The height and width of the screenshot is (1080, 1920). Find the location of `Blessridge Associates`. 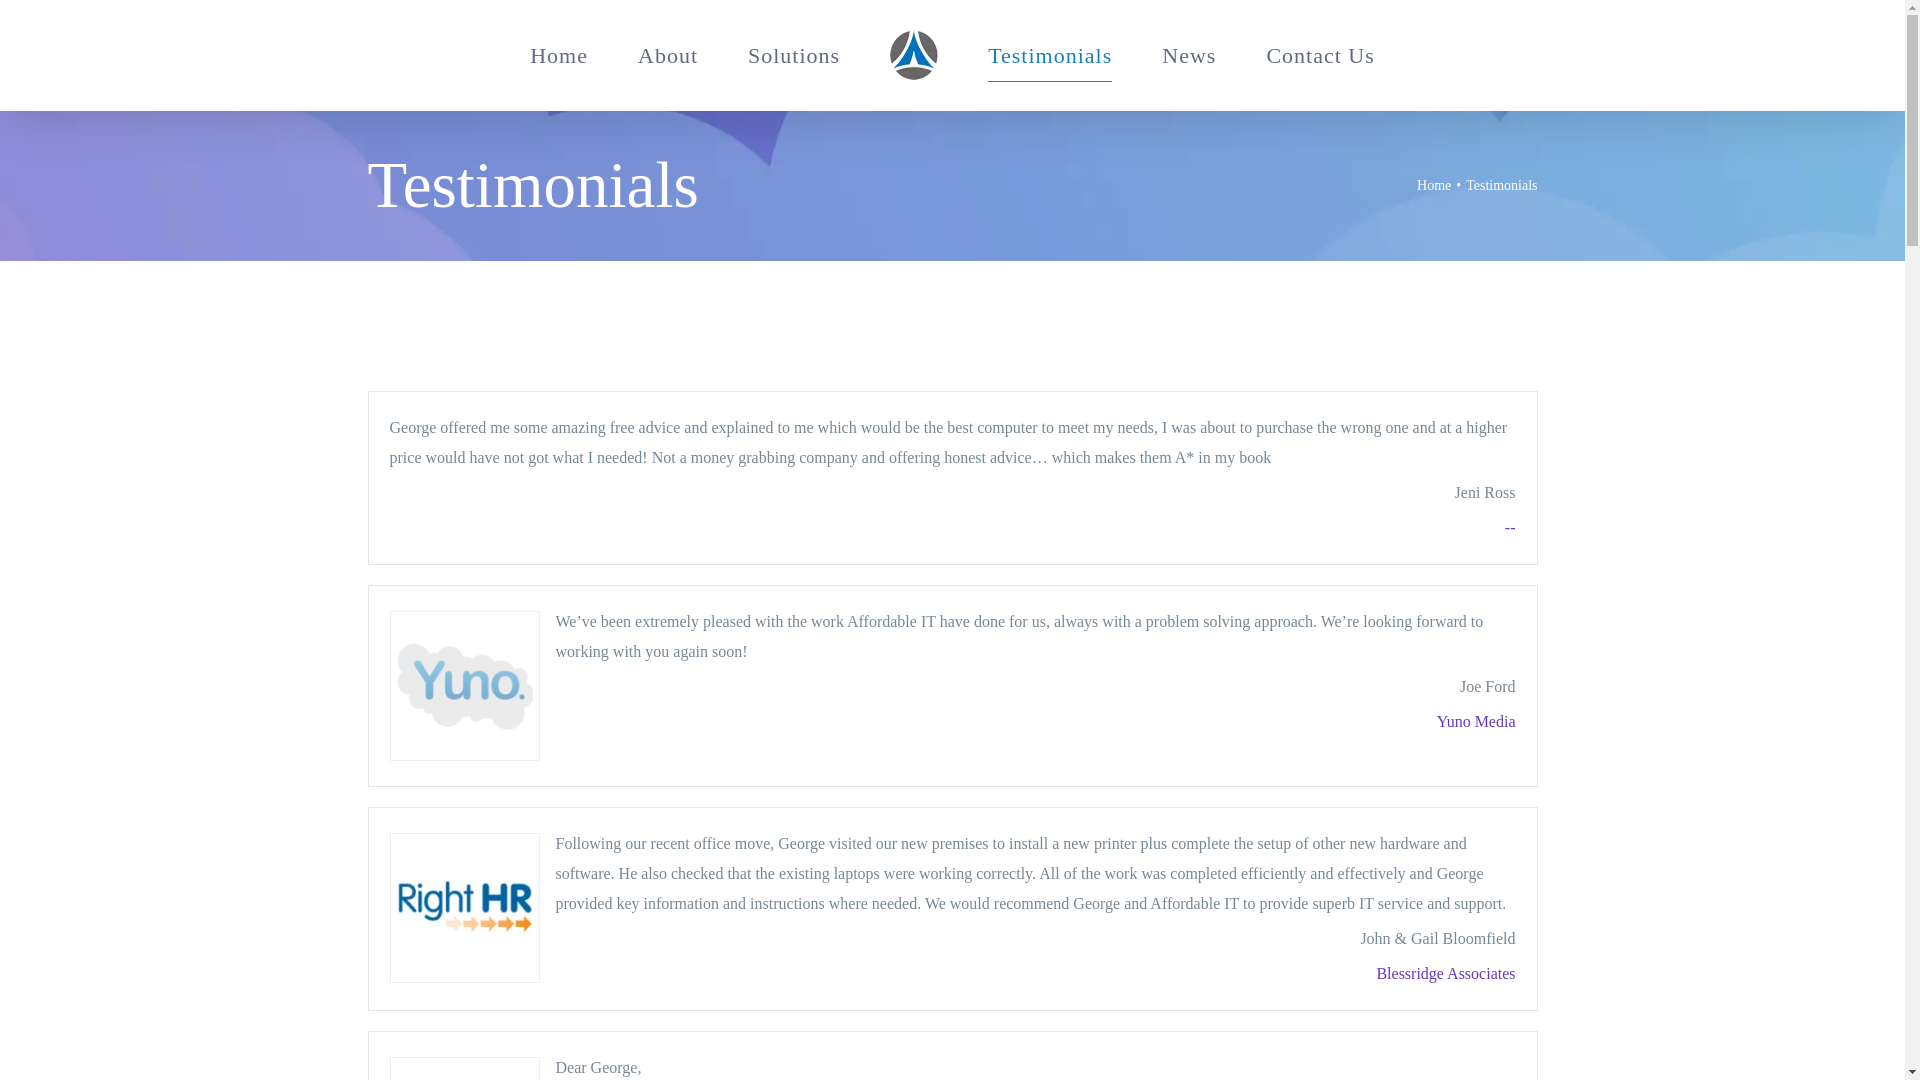

Blessridge Associates is located at coordinates (1445, 973).